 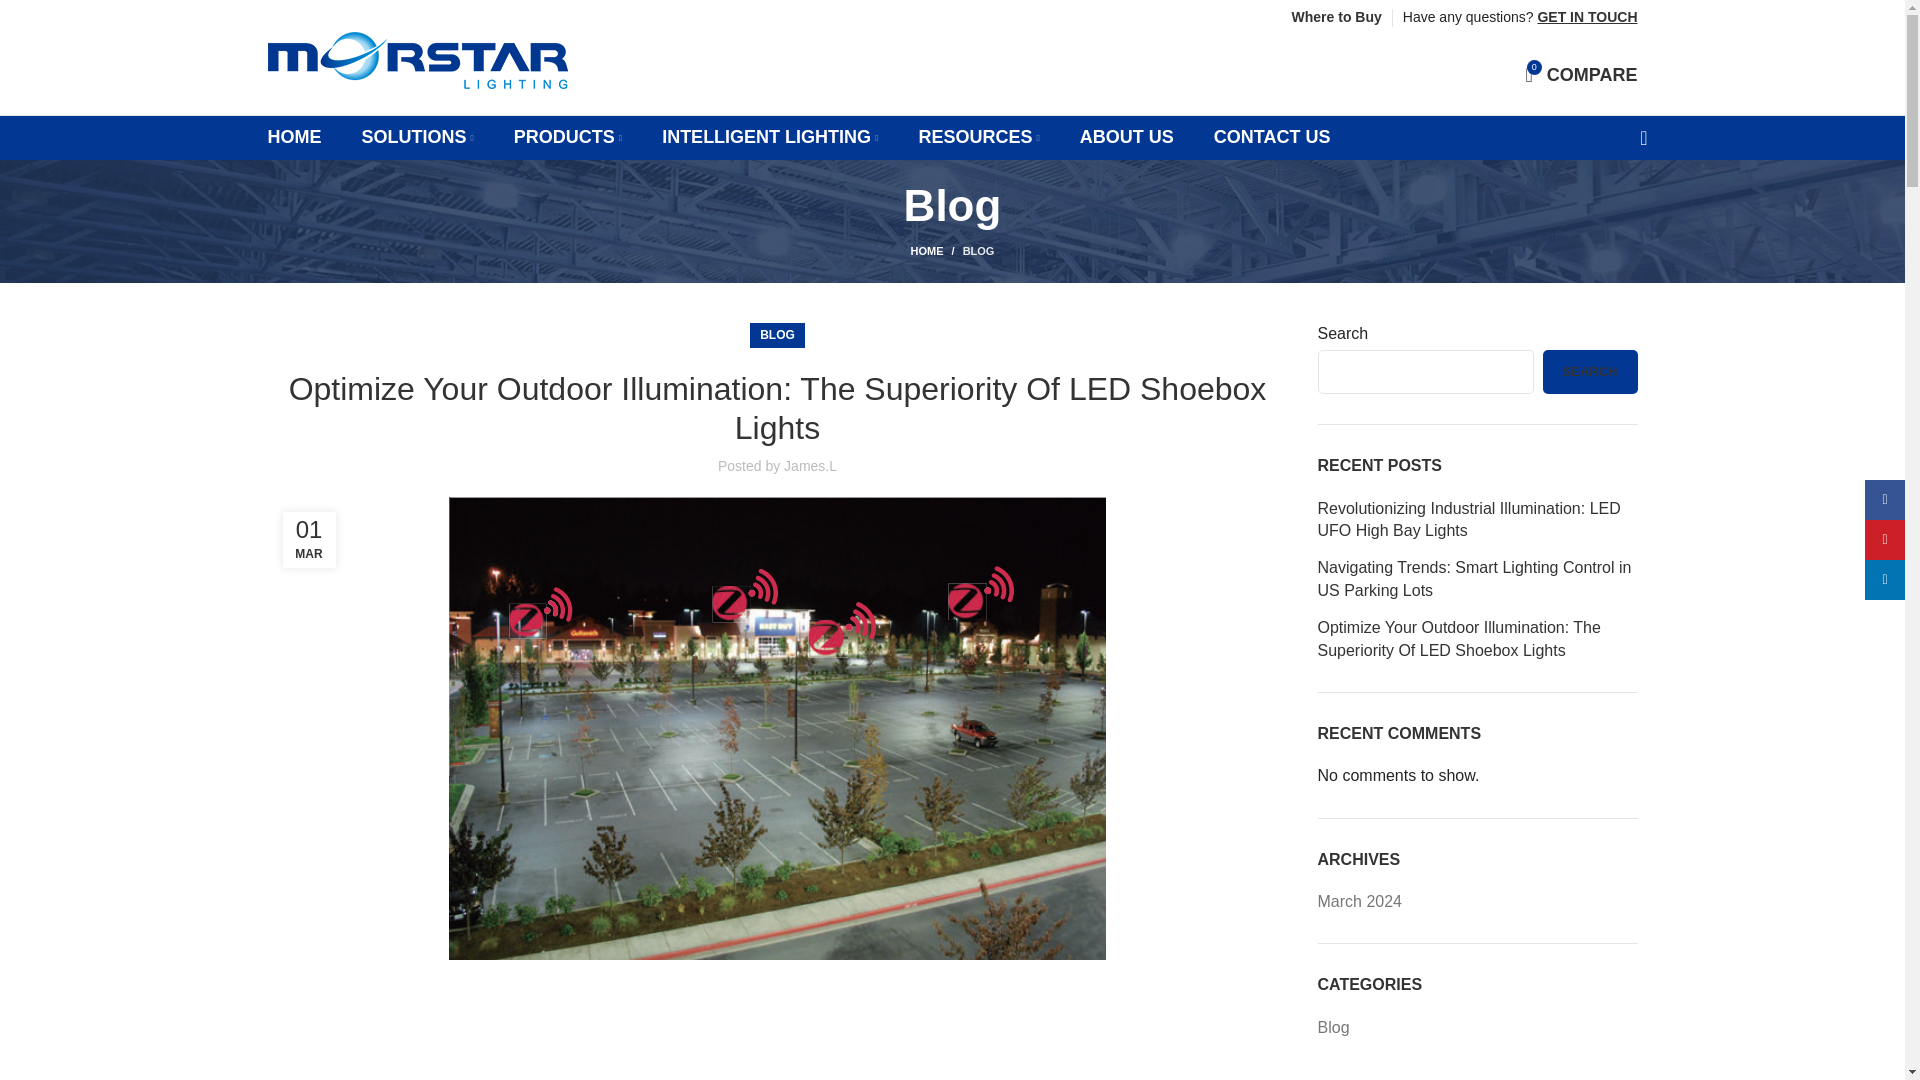 What do you see at coordinates (1587, 16) in the screenshot?
I see `GET IN TOUCH` at bounding box center [1587, 16].